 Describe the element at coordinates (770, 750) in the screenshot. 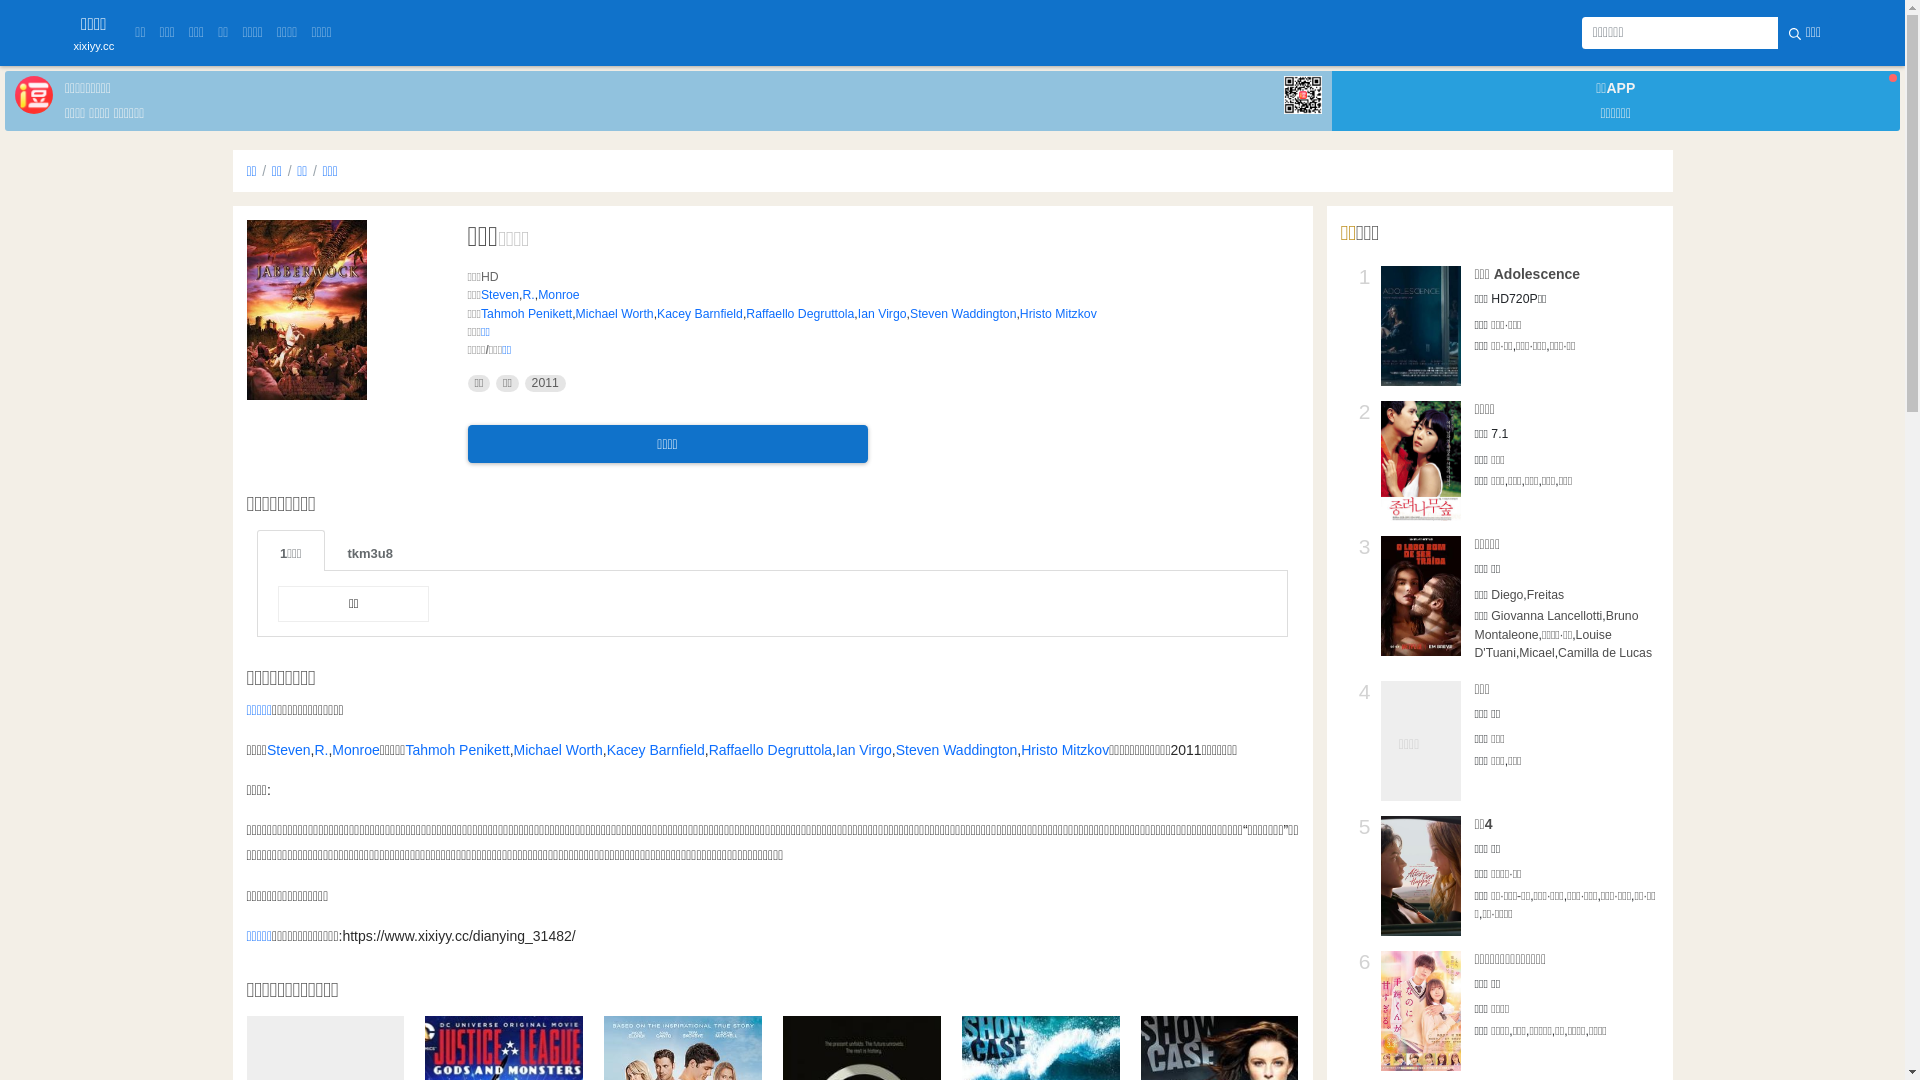

I see `Raffaello Degruttola` at that location.